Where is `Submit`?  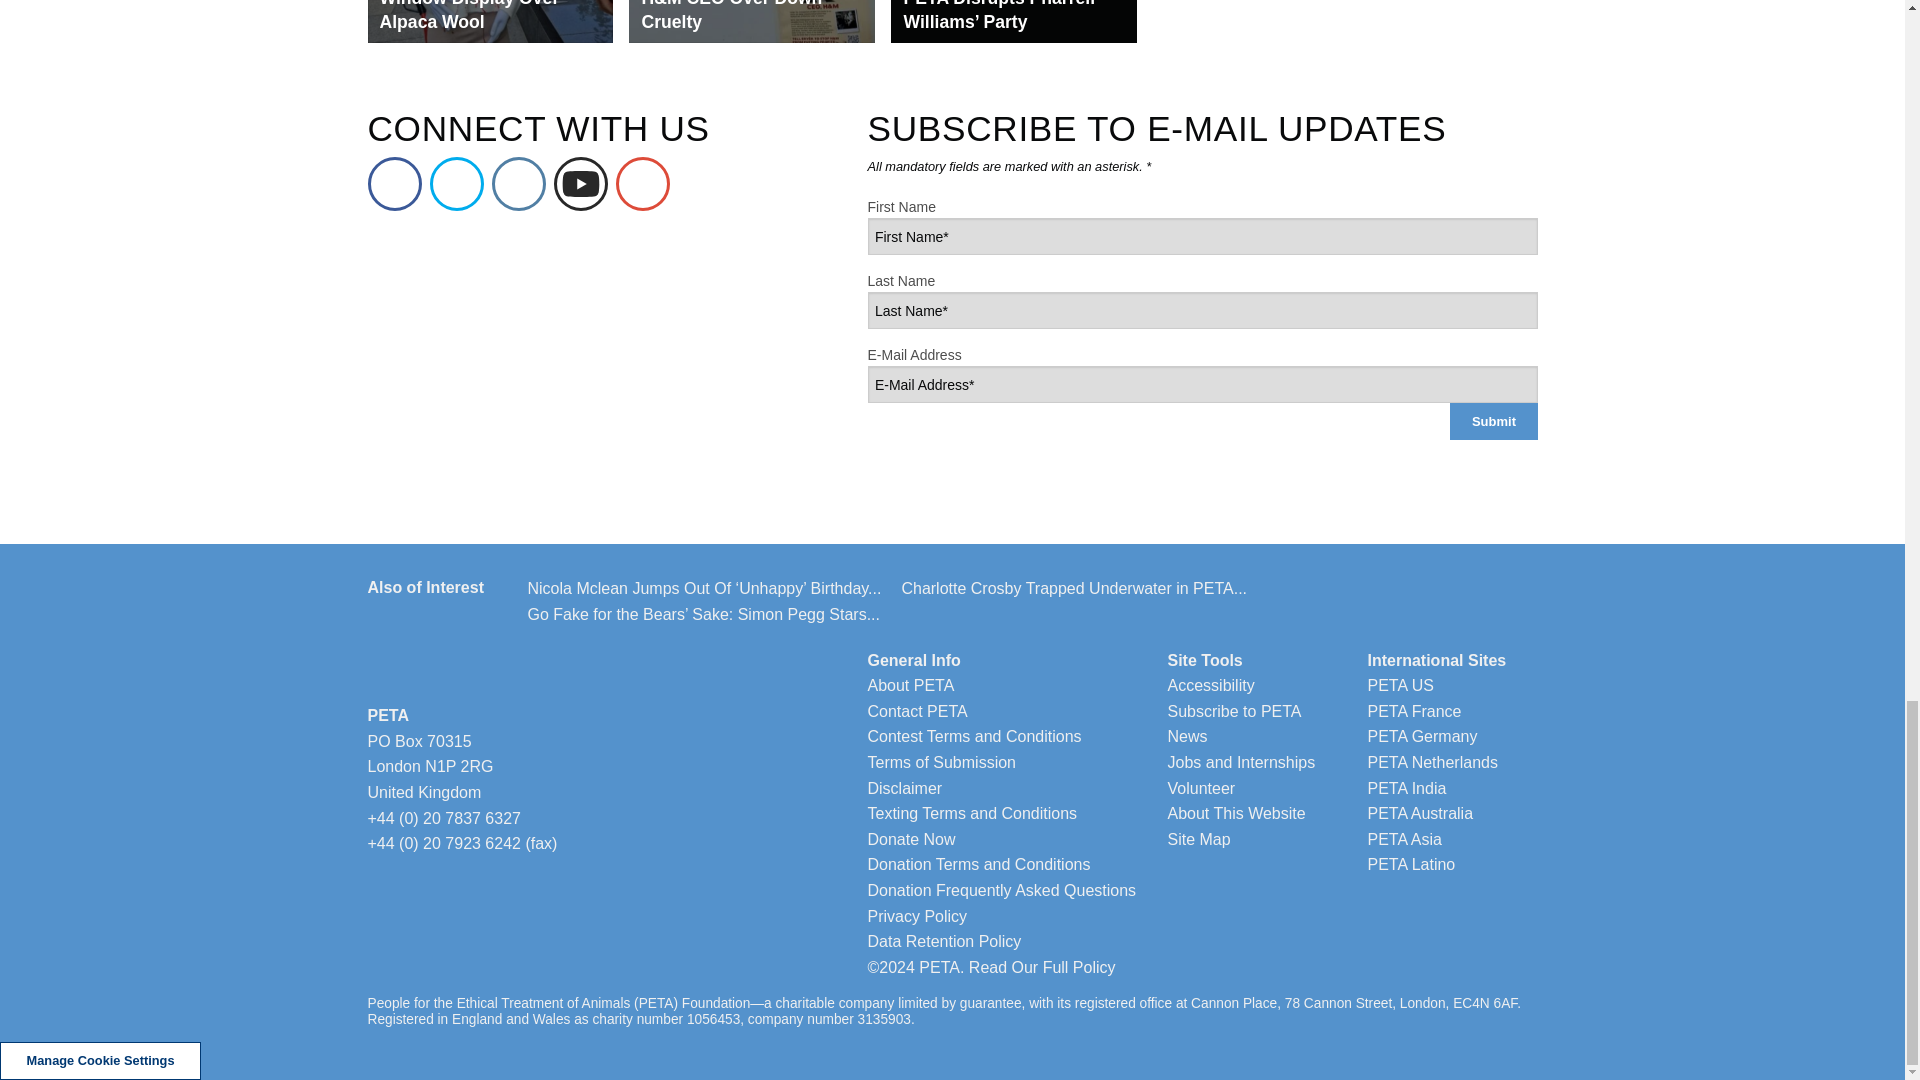
Submit is located at coordinates (1493, 420).